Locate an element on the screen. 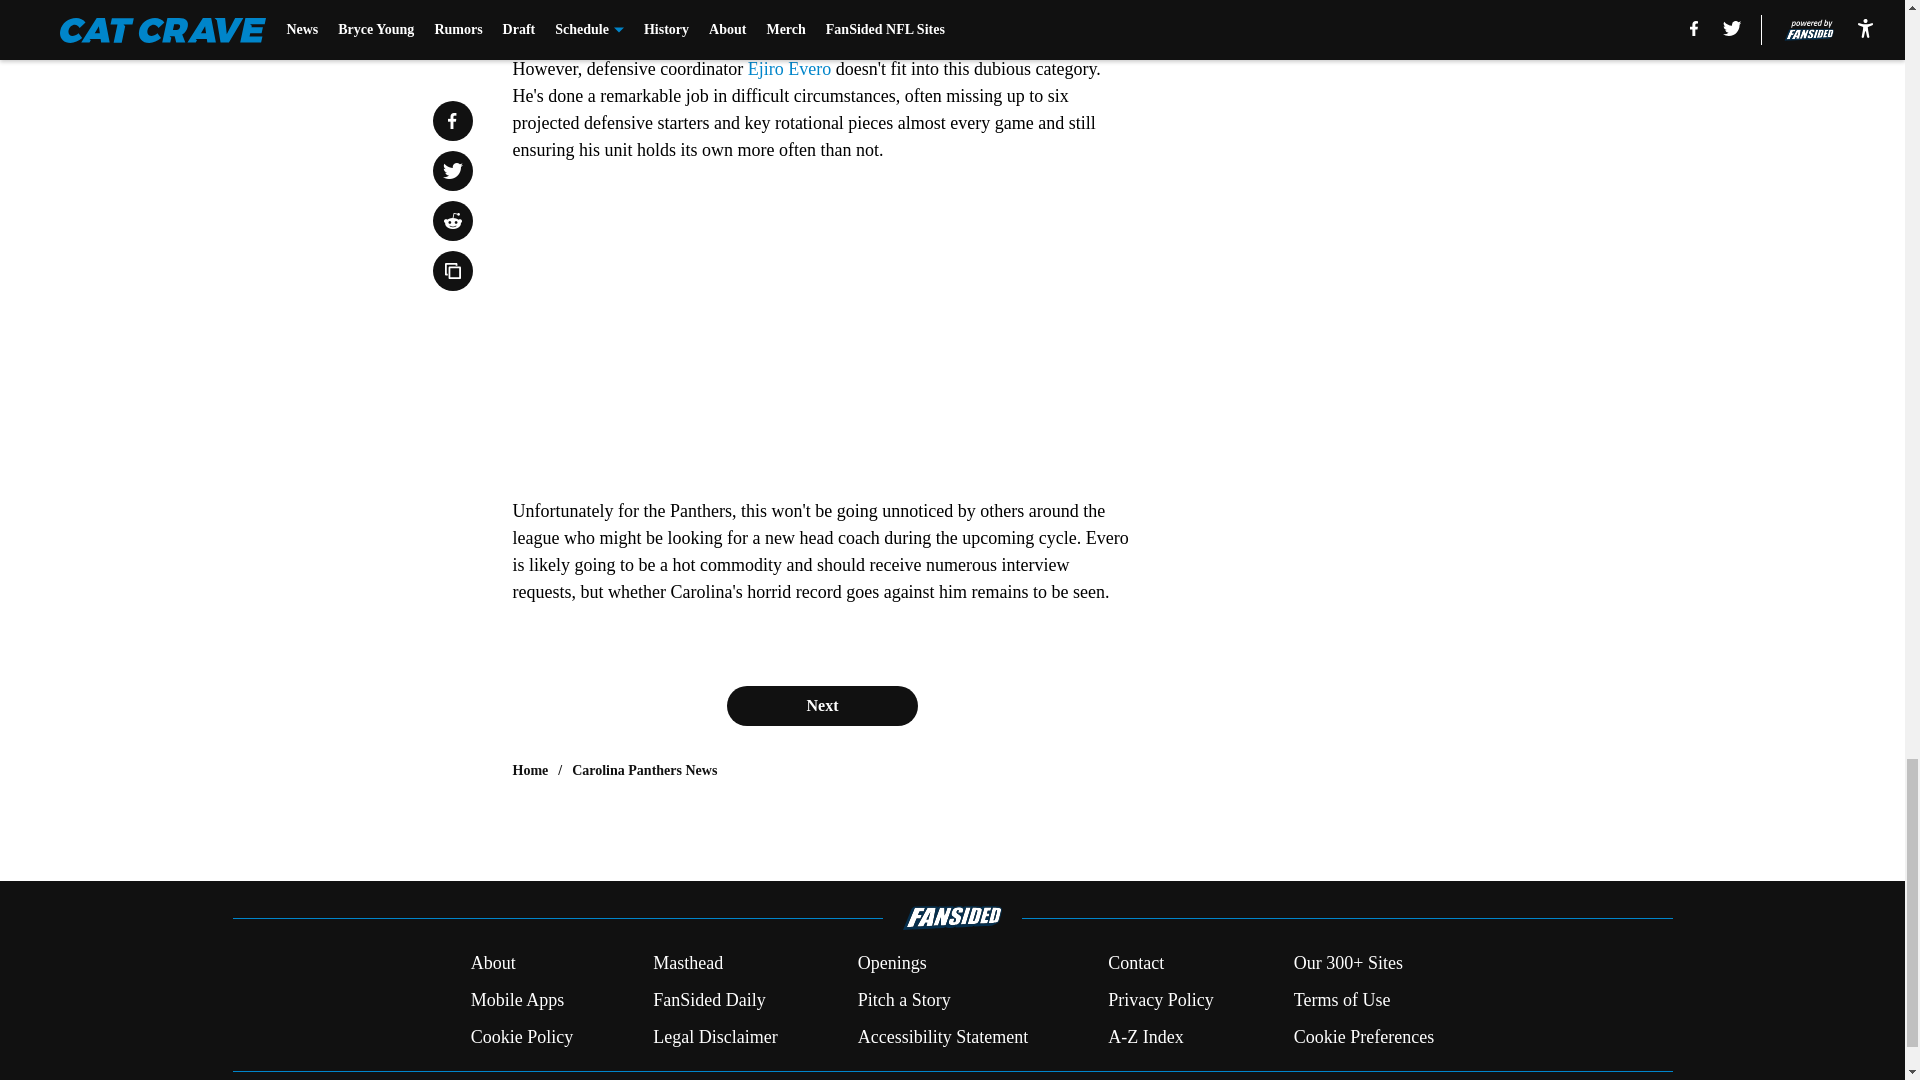  Ejiro Evero is located at coordinates (790, 68).